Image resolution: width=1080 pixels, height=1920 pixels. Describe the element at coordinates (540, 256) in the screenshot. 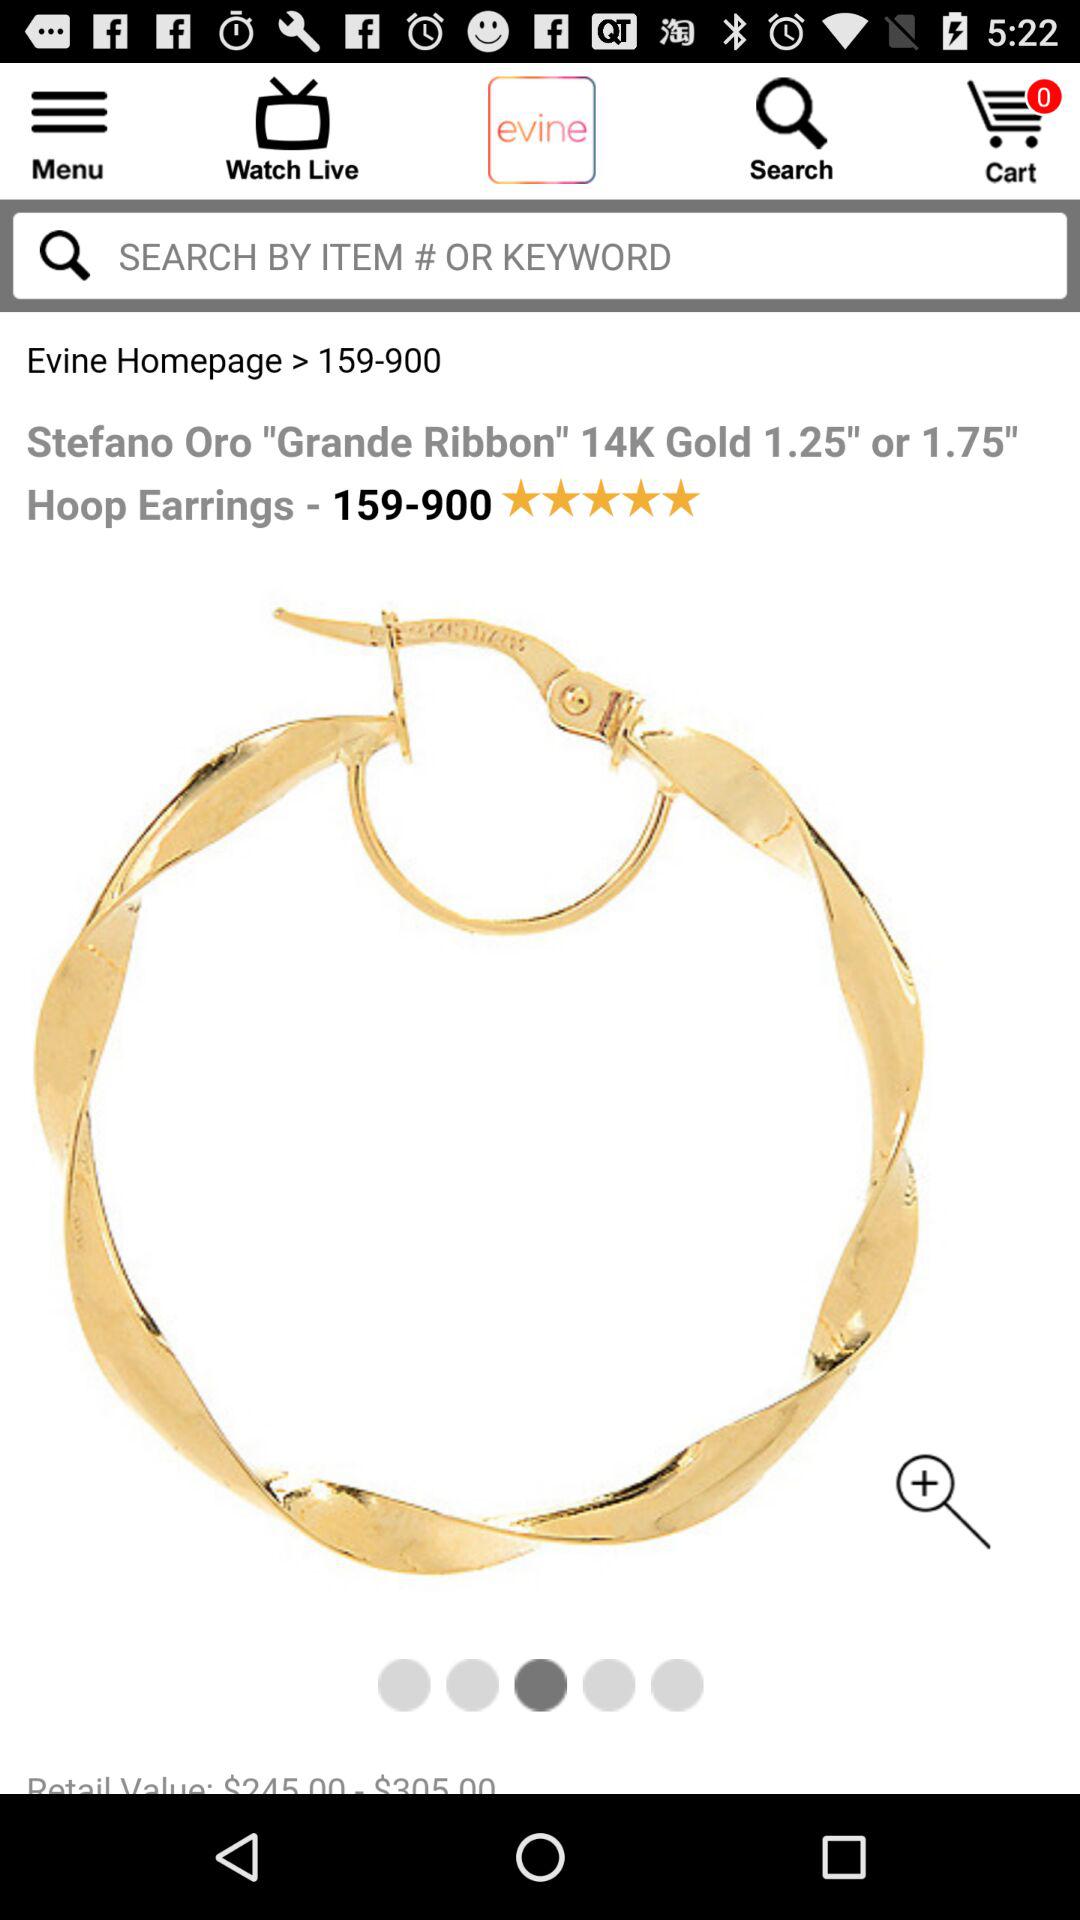

I see `search bar` at that location.